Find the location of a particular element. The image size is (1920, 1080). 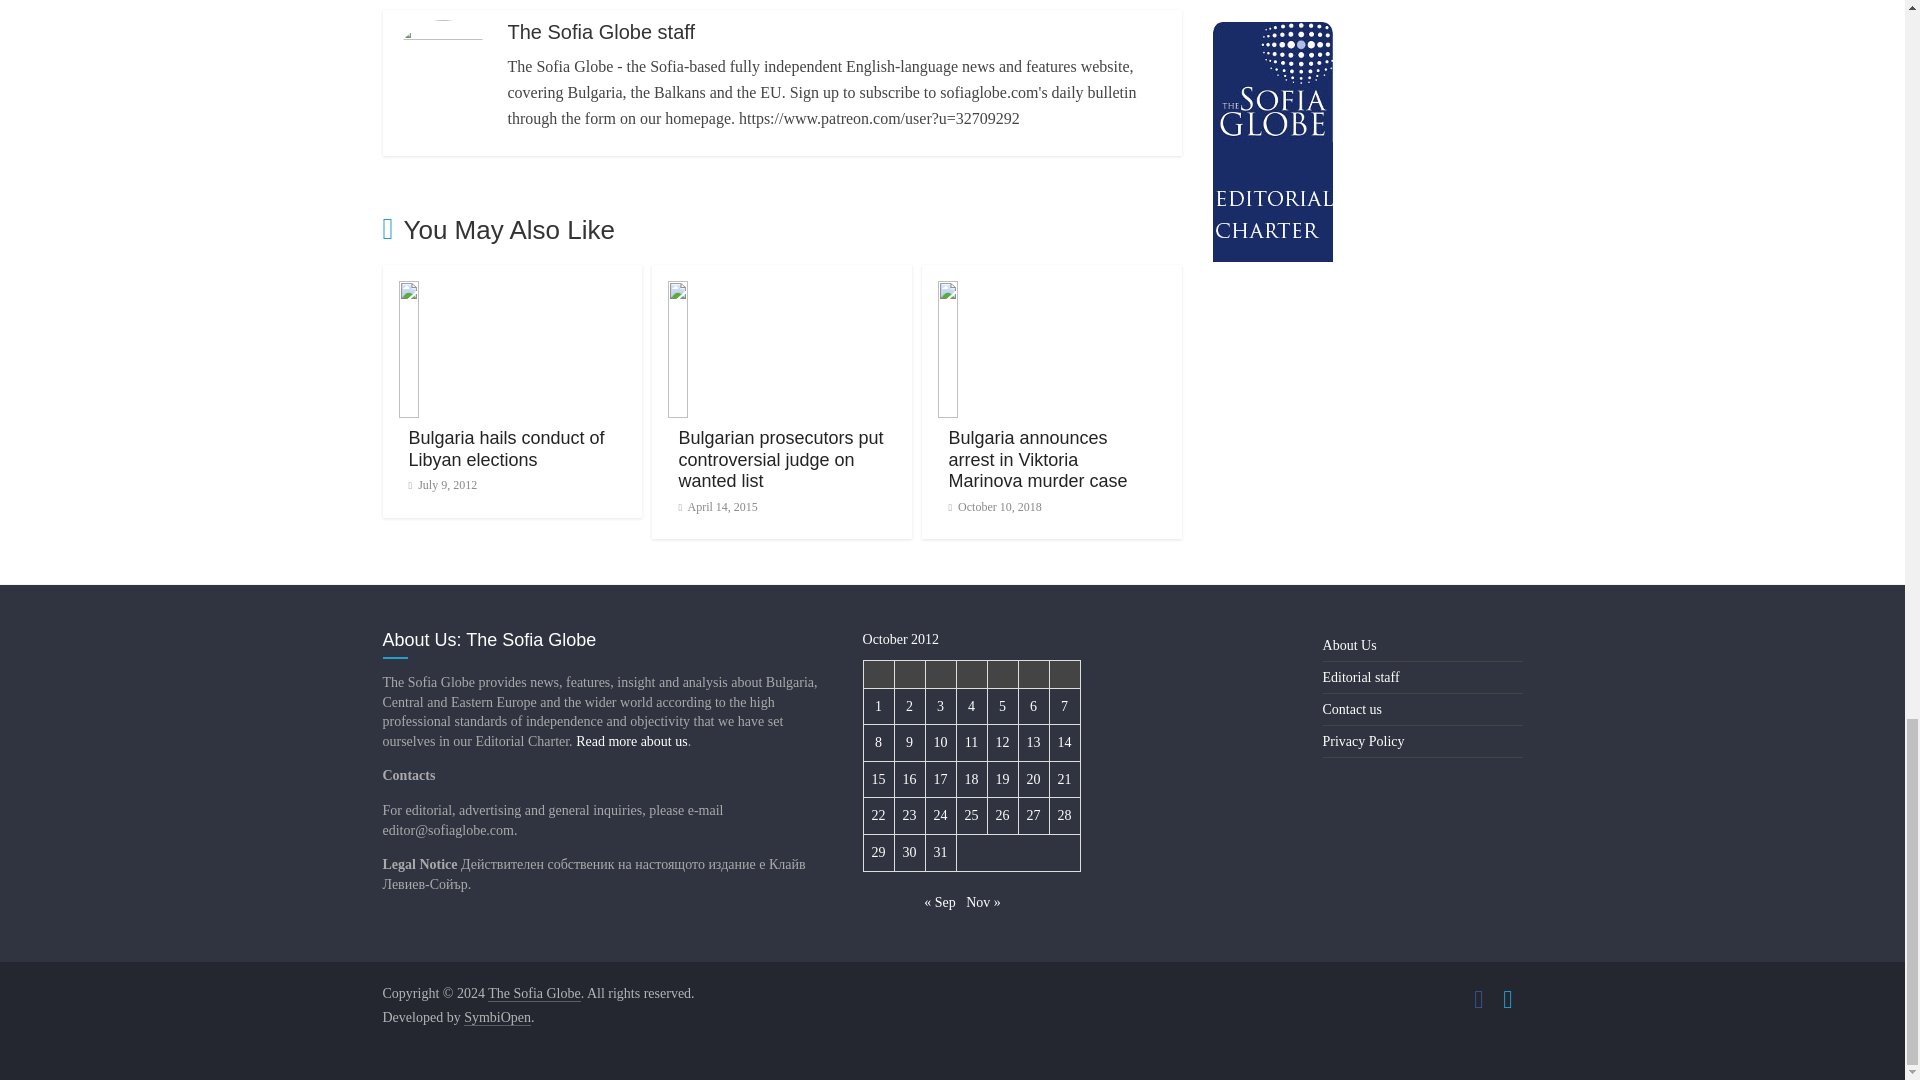

Bulgarian prosecutors put controversial judge on wanted list is located at coordinates (780, 459).